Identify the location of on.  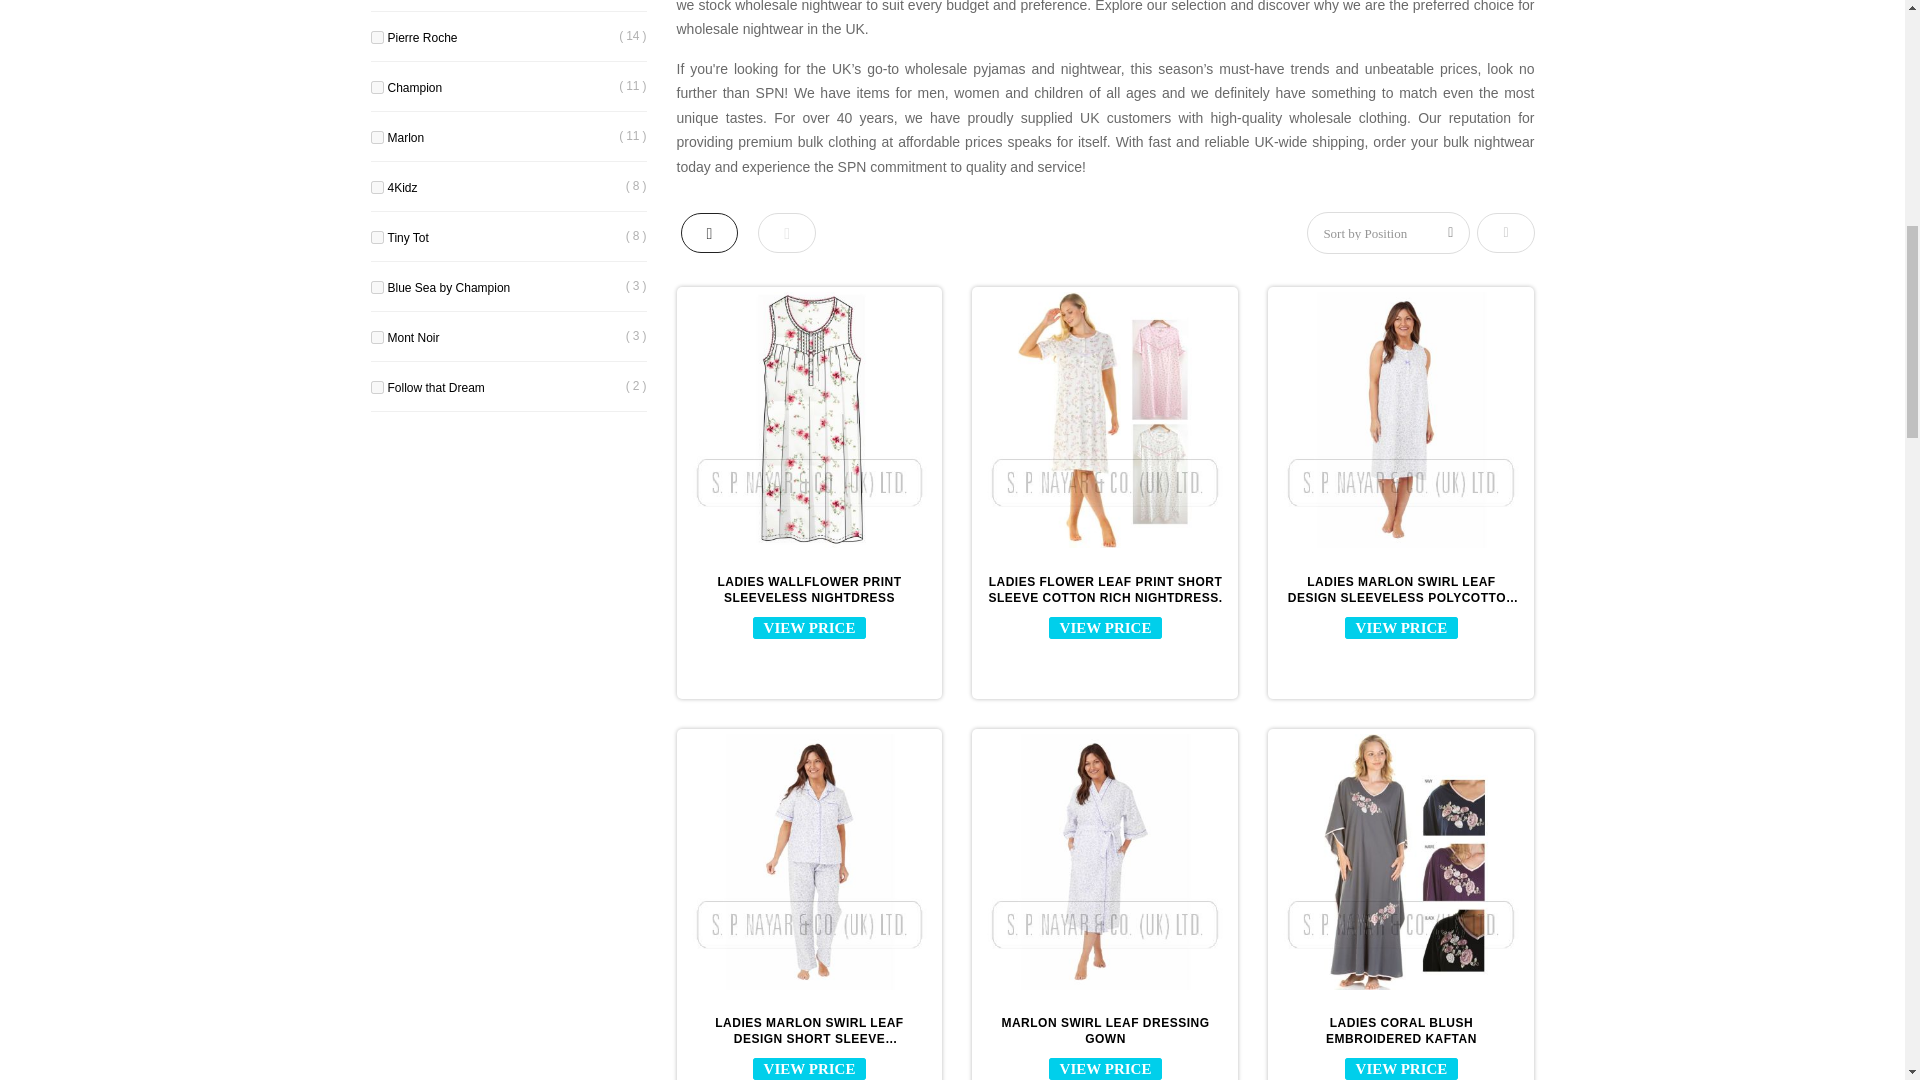
(376, 337).